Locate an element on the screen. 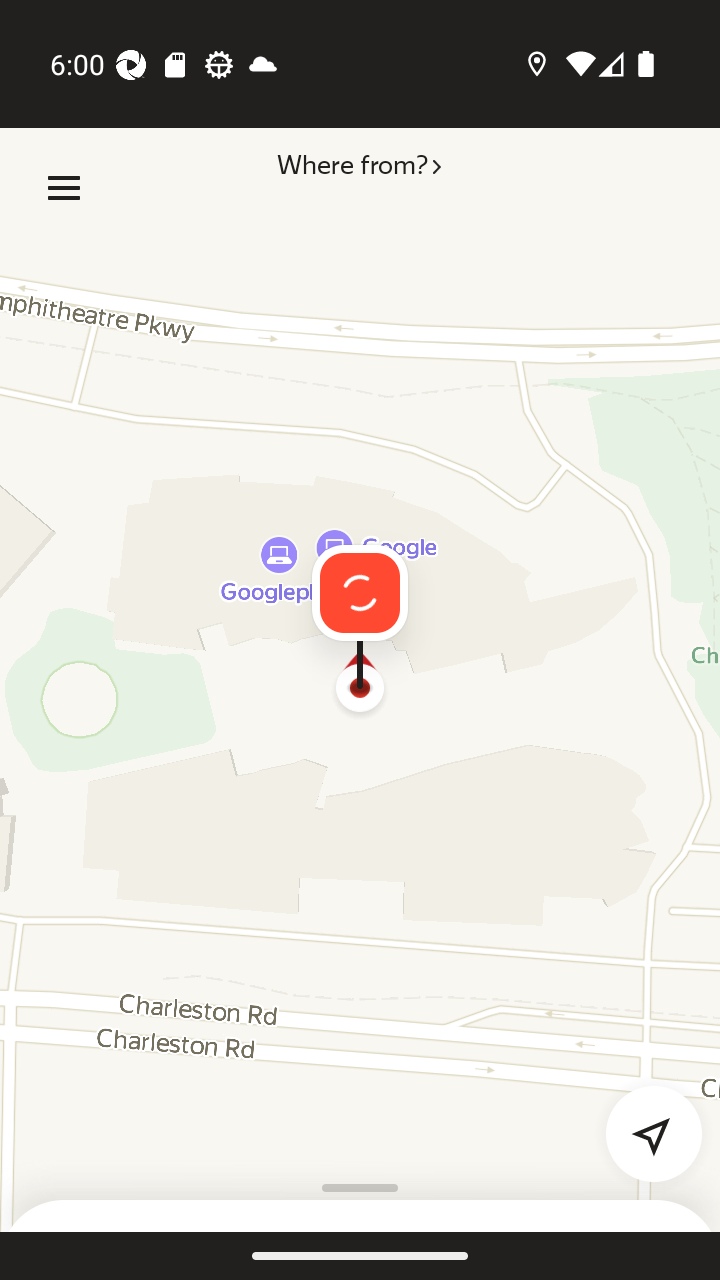  Where from?   is located at coordinates (358, 188).